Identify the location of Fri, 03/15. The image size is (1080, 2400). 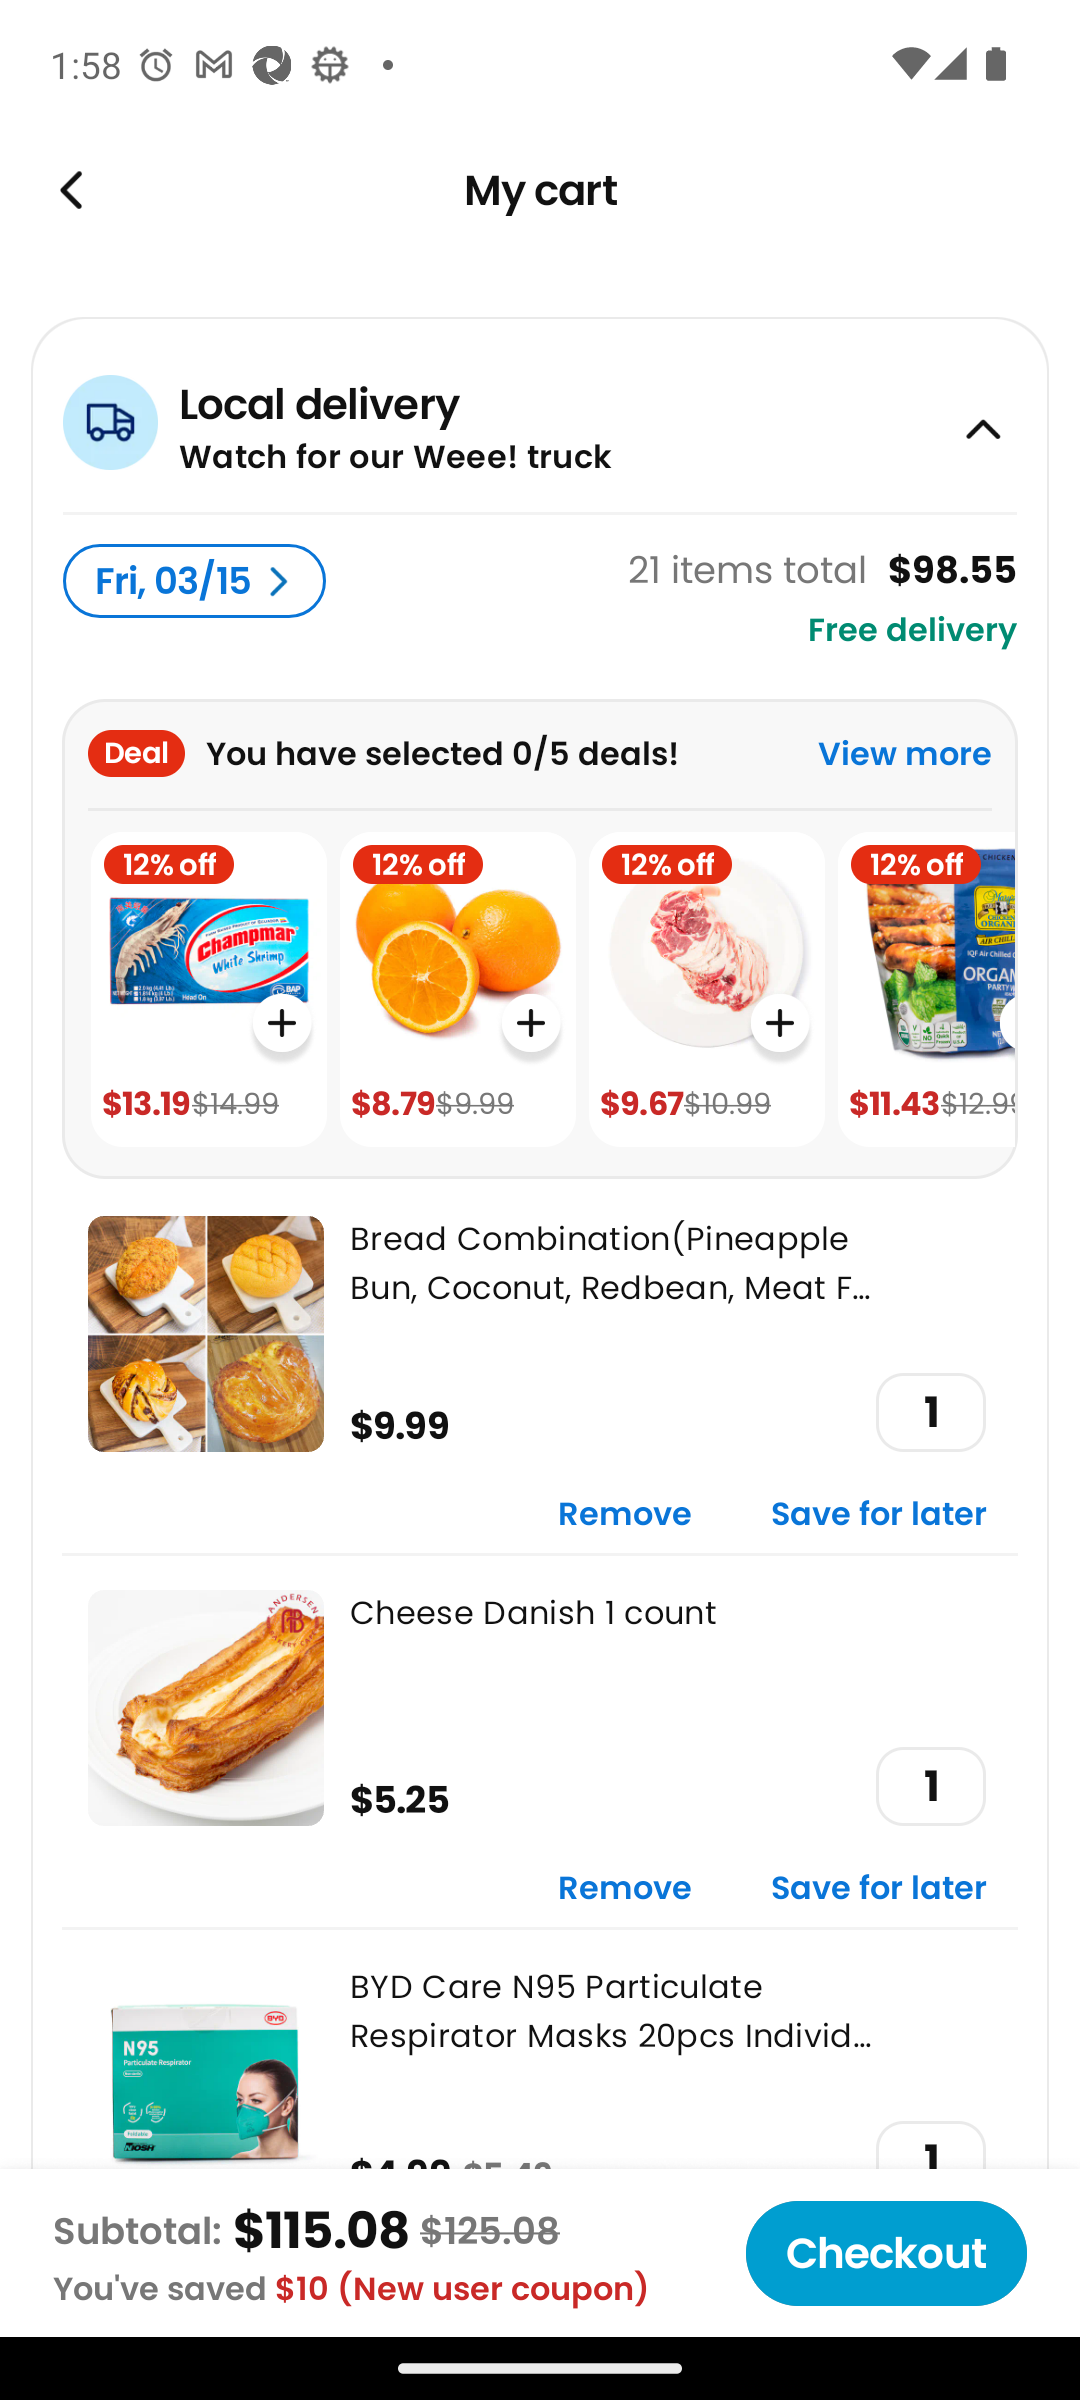
(194, 582).